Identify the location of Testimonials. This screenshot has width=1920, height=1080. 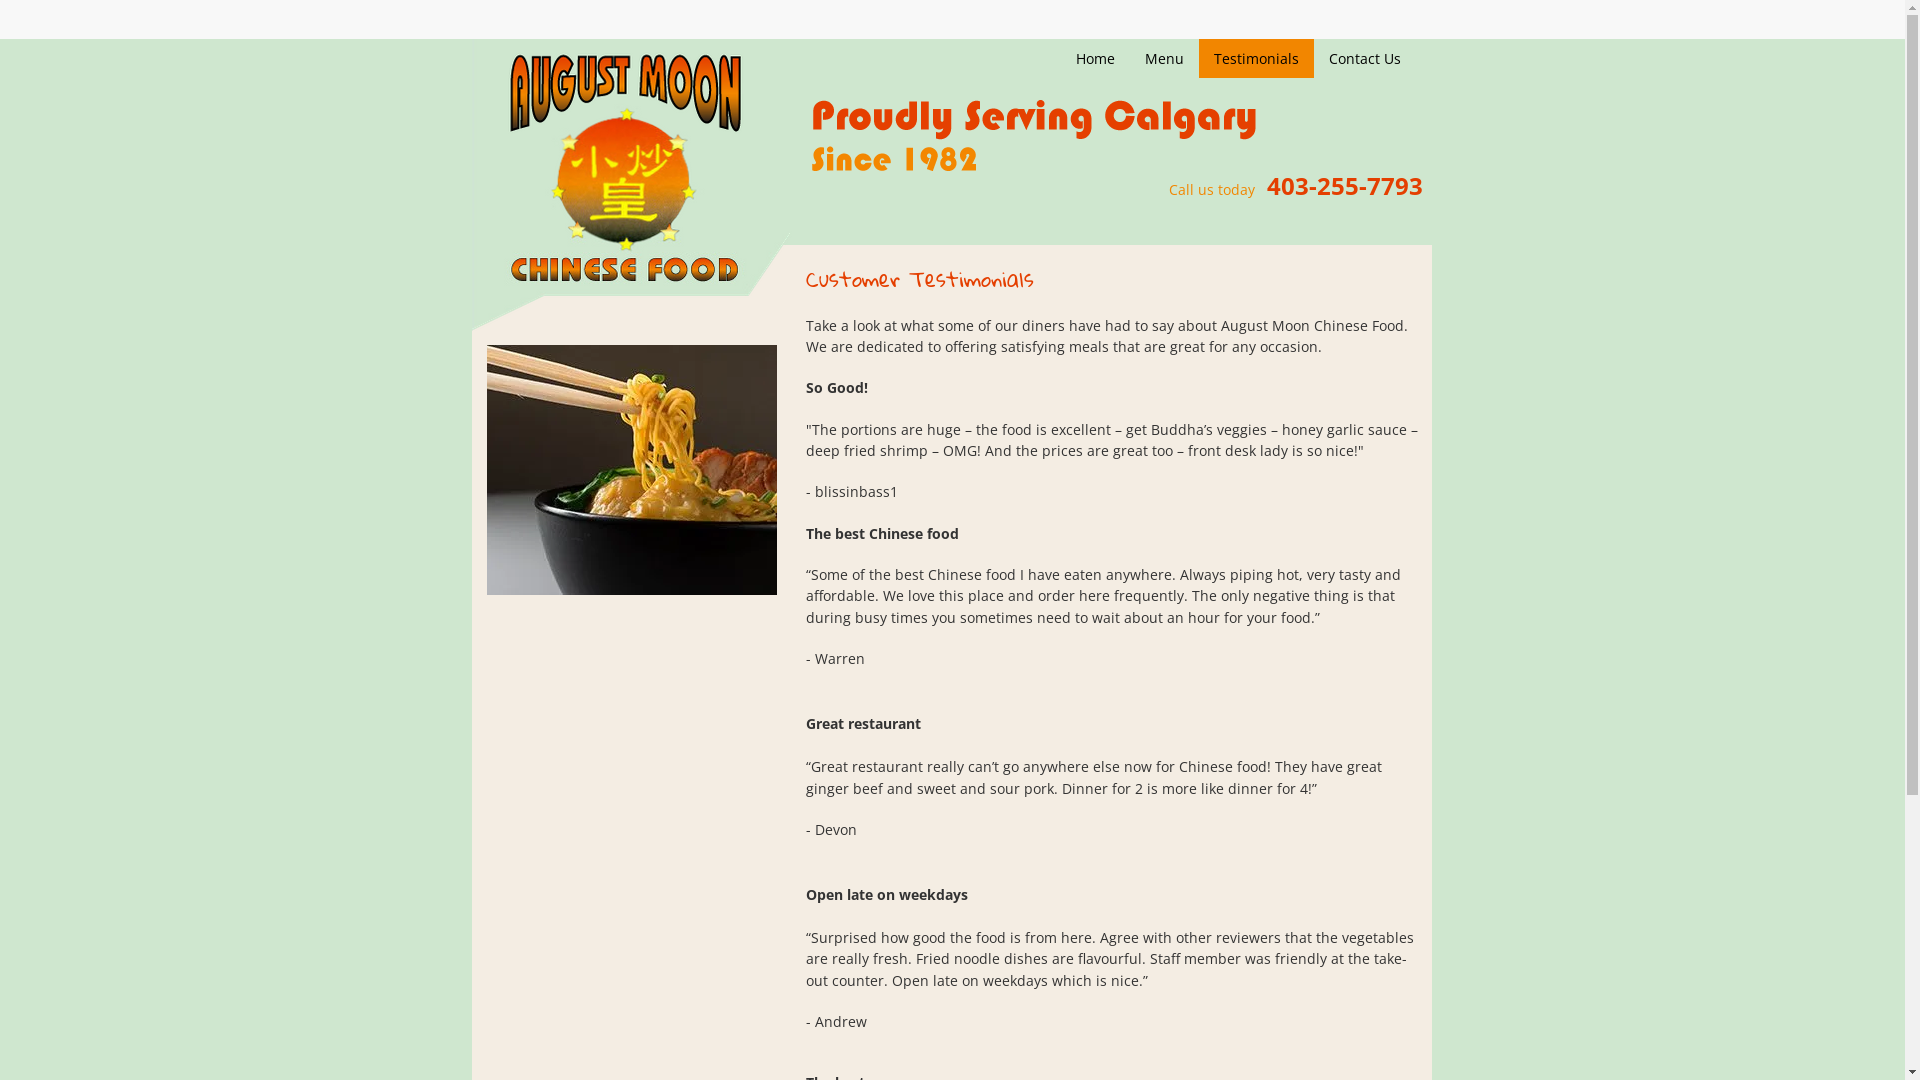
(1256, 58).